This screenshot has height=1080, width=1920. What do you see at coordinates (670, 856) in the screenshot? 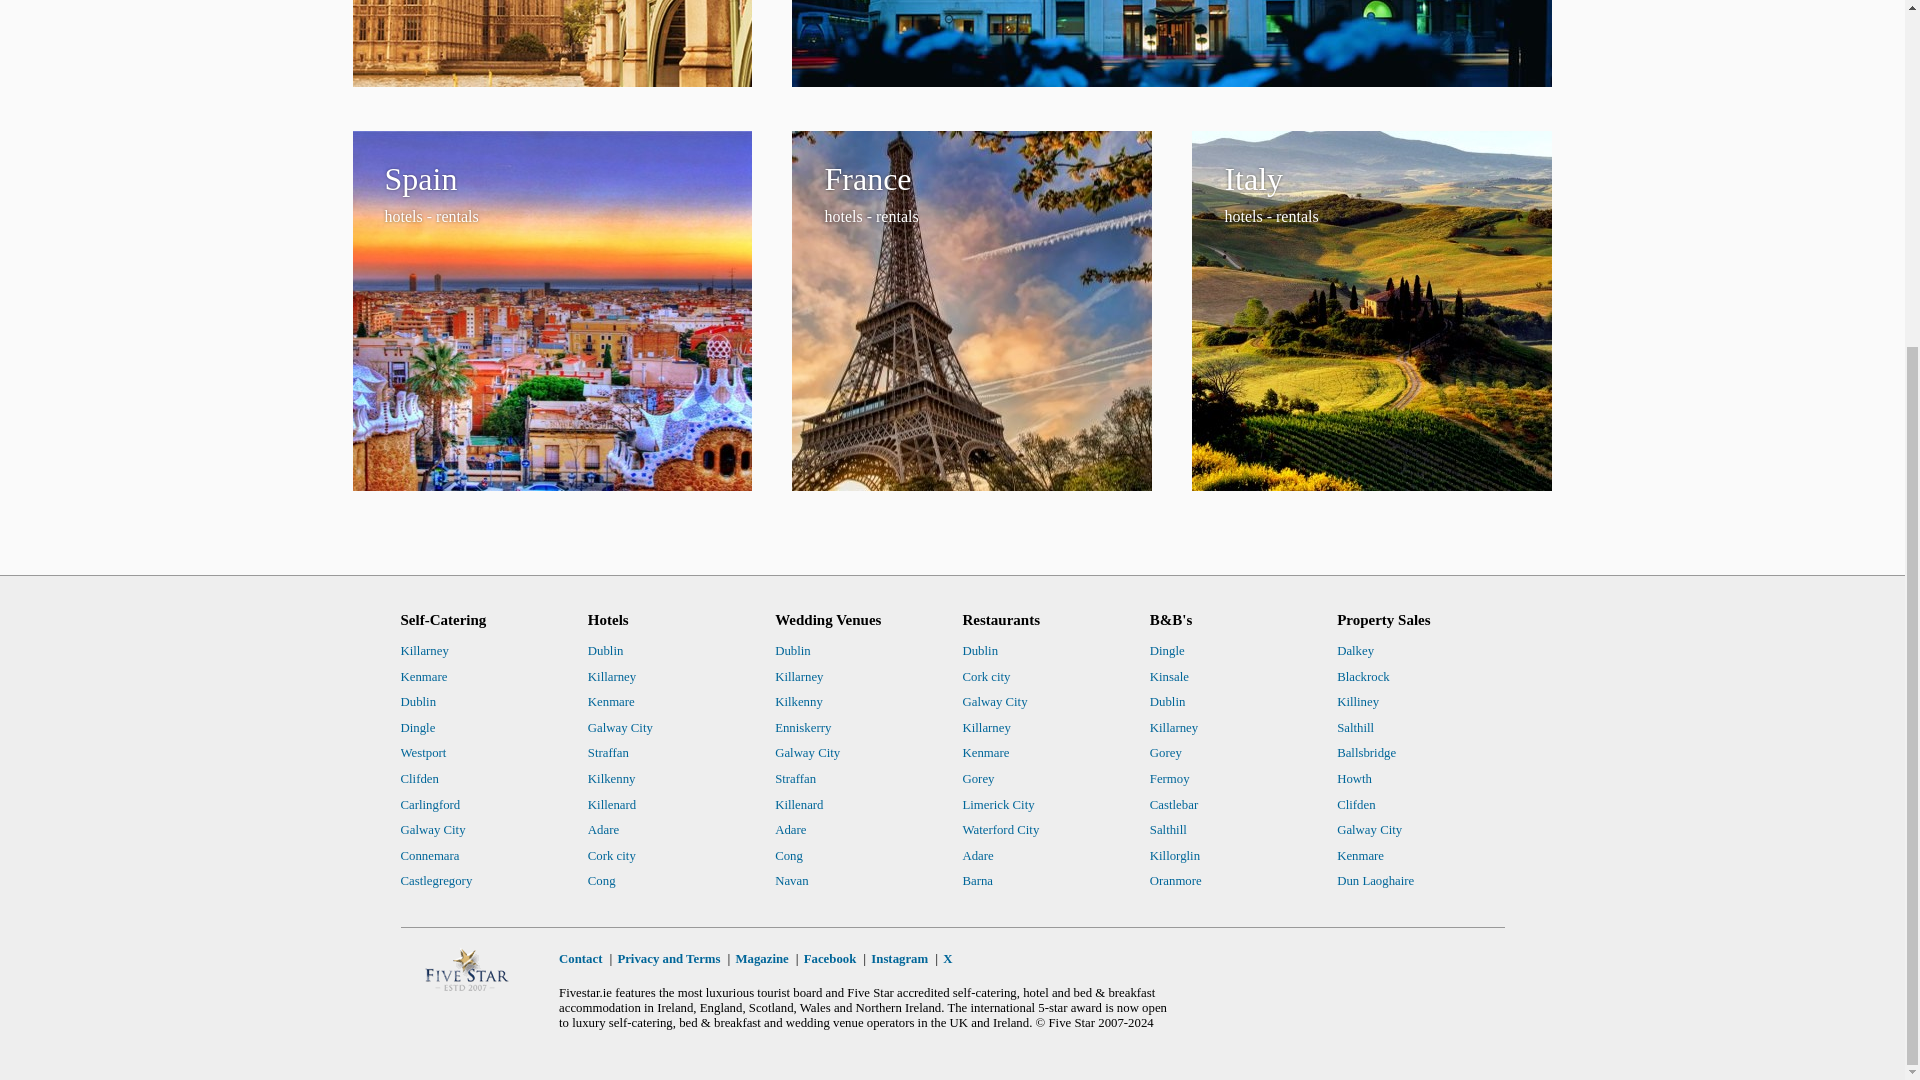
I see `Dublin` at bounding box center [670, 856].